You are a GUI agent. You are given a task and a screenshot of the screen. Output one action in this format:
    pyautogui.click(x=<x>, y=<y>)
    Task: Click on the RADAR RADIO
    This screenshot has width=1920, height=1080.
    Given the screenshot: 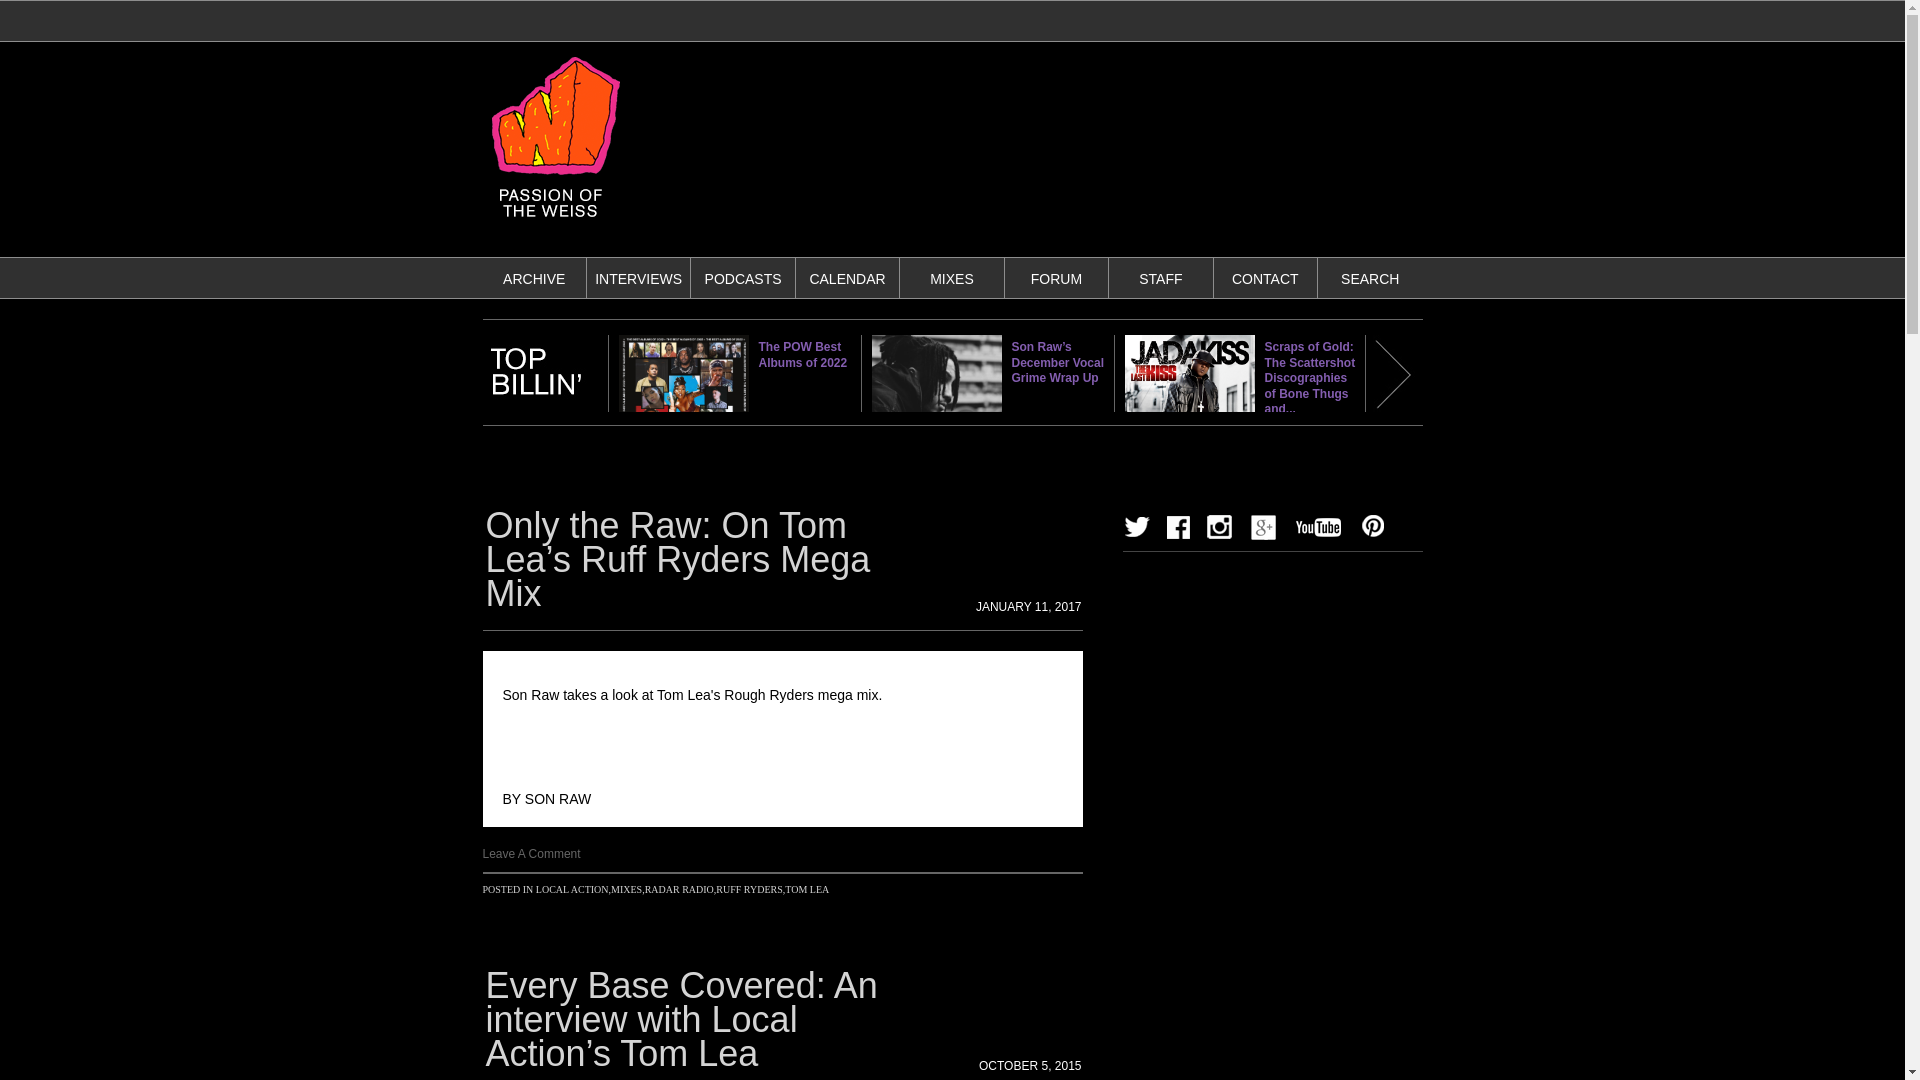 What is the action you would take?
    pyautogui.click(x=680, y=890)
    